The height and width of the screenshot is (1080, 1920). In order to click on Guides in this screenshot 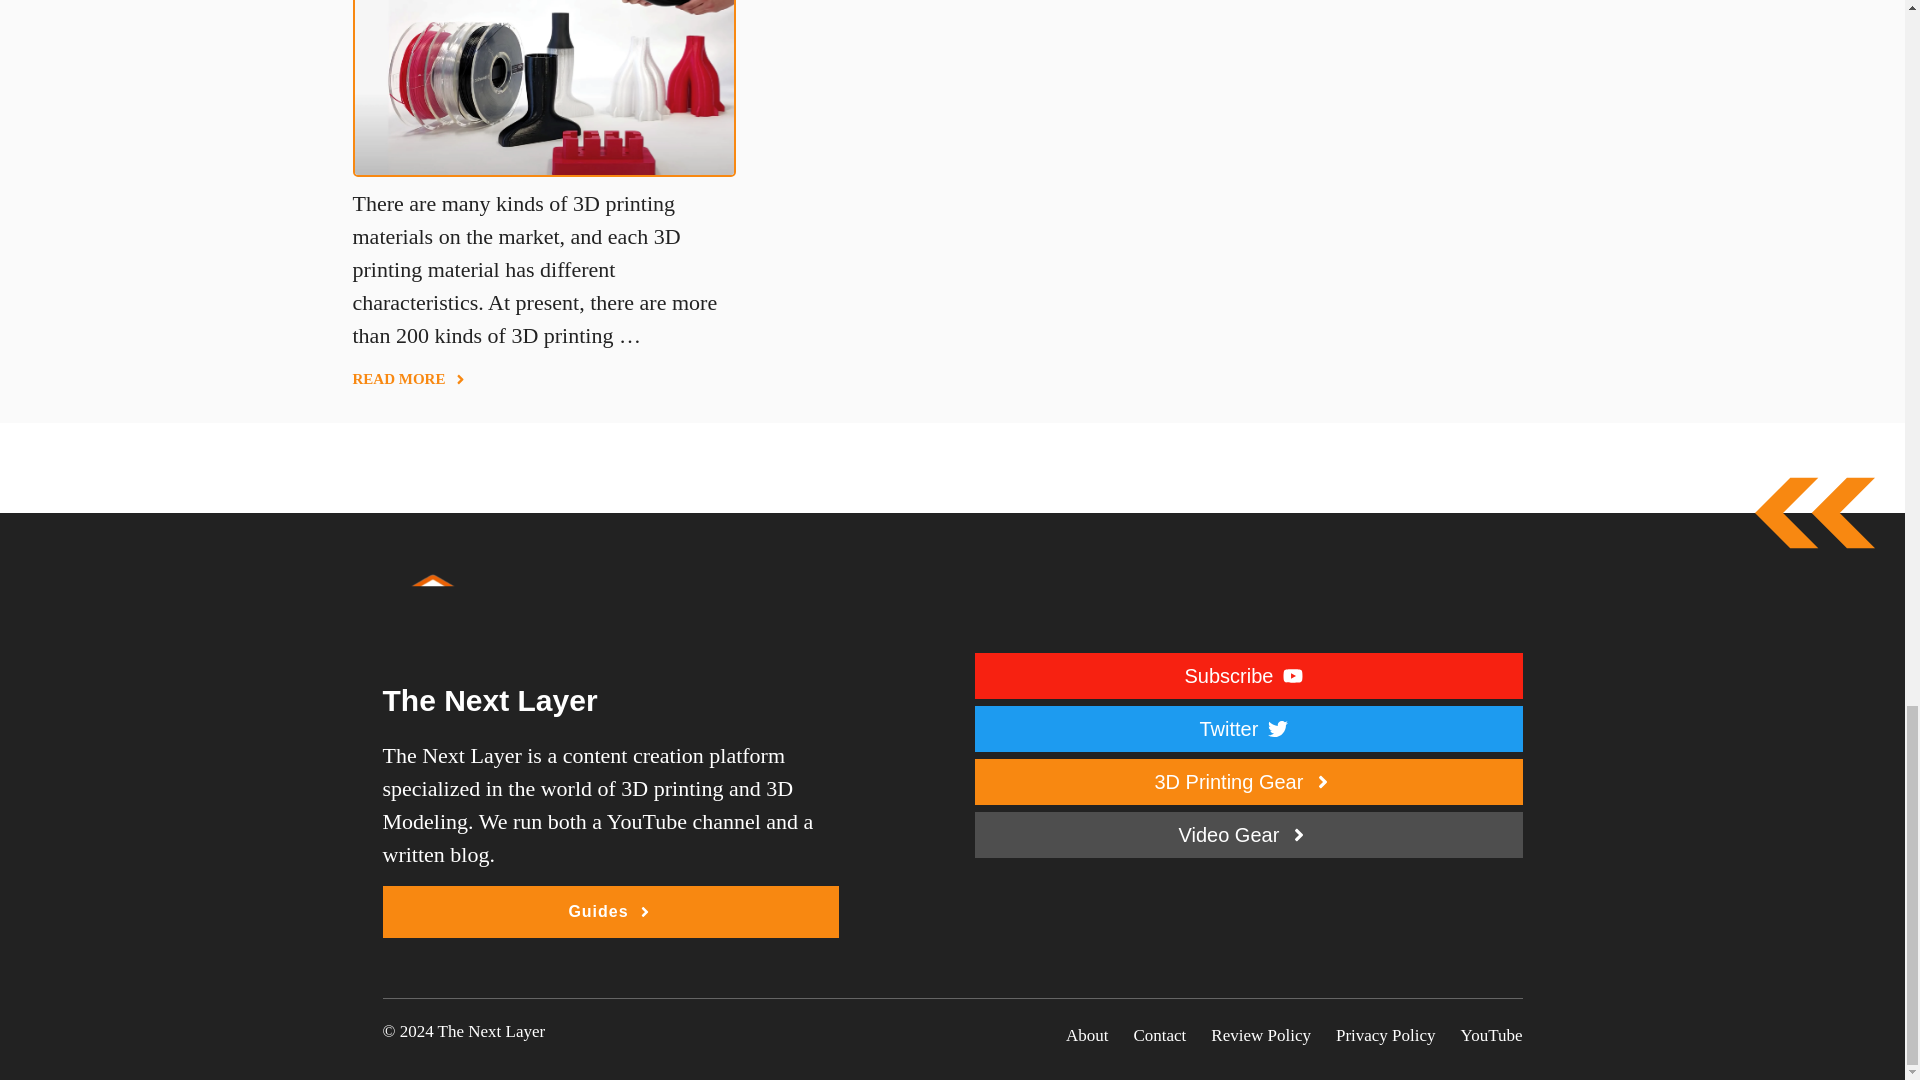, I will do `click(610, 912)`.